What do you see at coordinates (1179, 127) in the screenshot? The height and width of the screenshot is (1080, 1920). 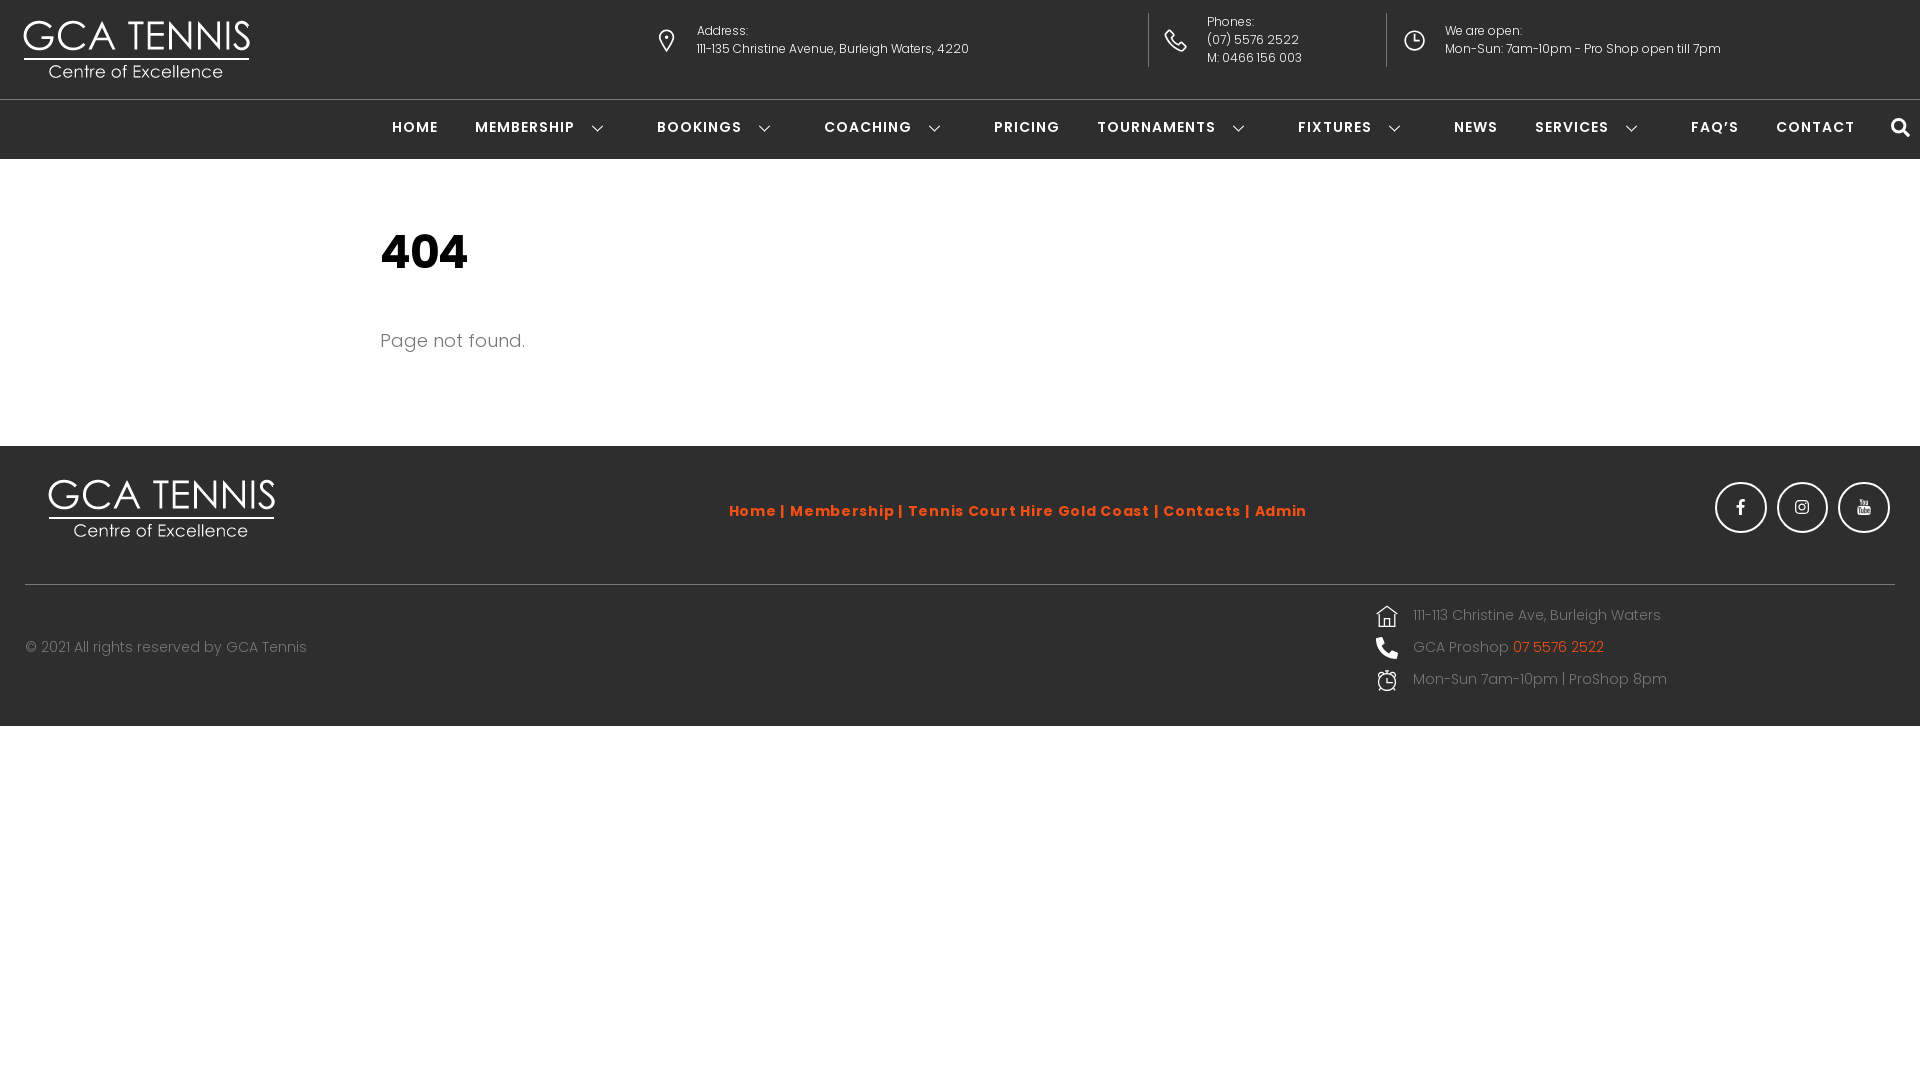 I see `TOURNAMENTS` at bounding box center [1179, 127].